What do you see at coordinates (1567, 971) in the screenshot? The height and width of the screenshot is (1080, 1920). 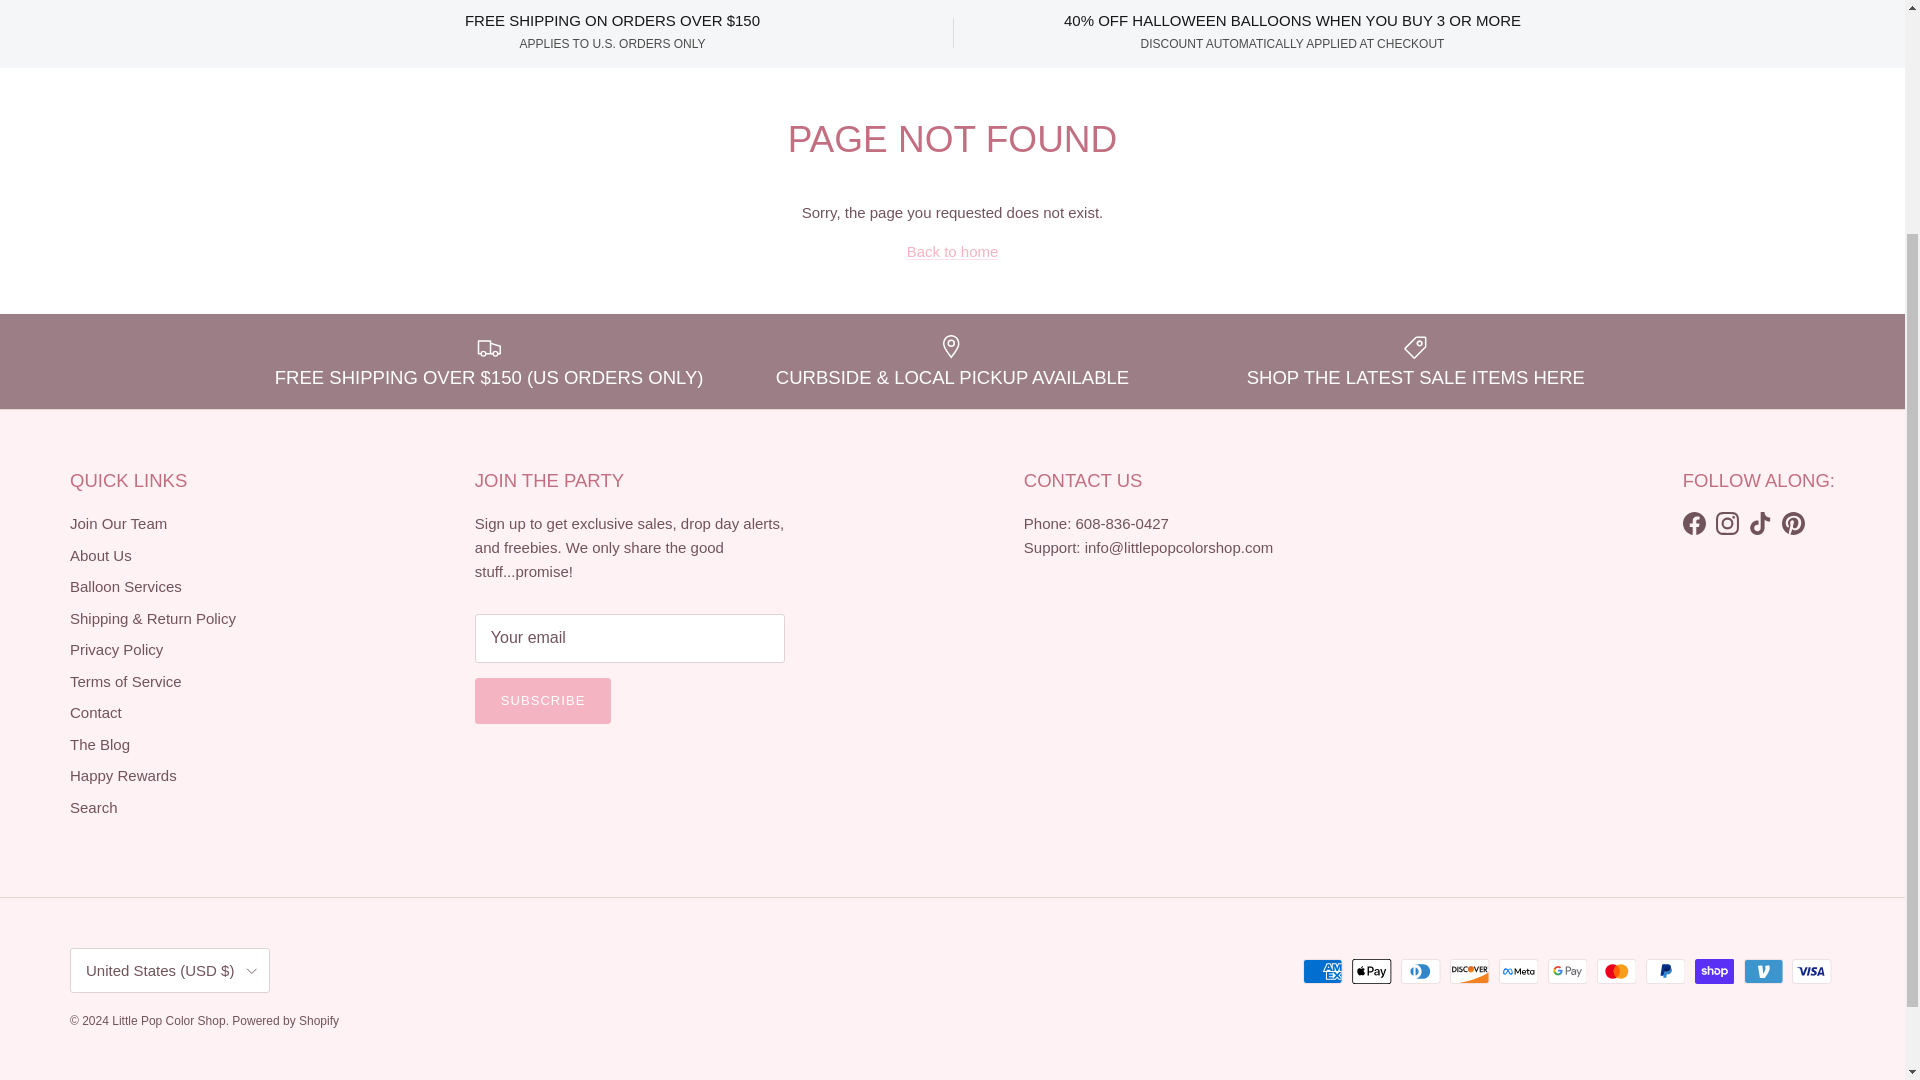 I see `Google Pay` at bounding box center [1567, 971].